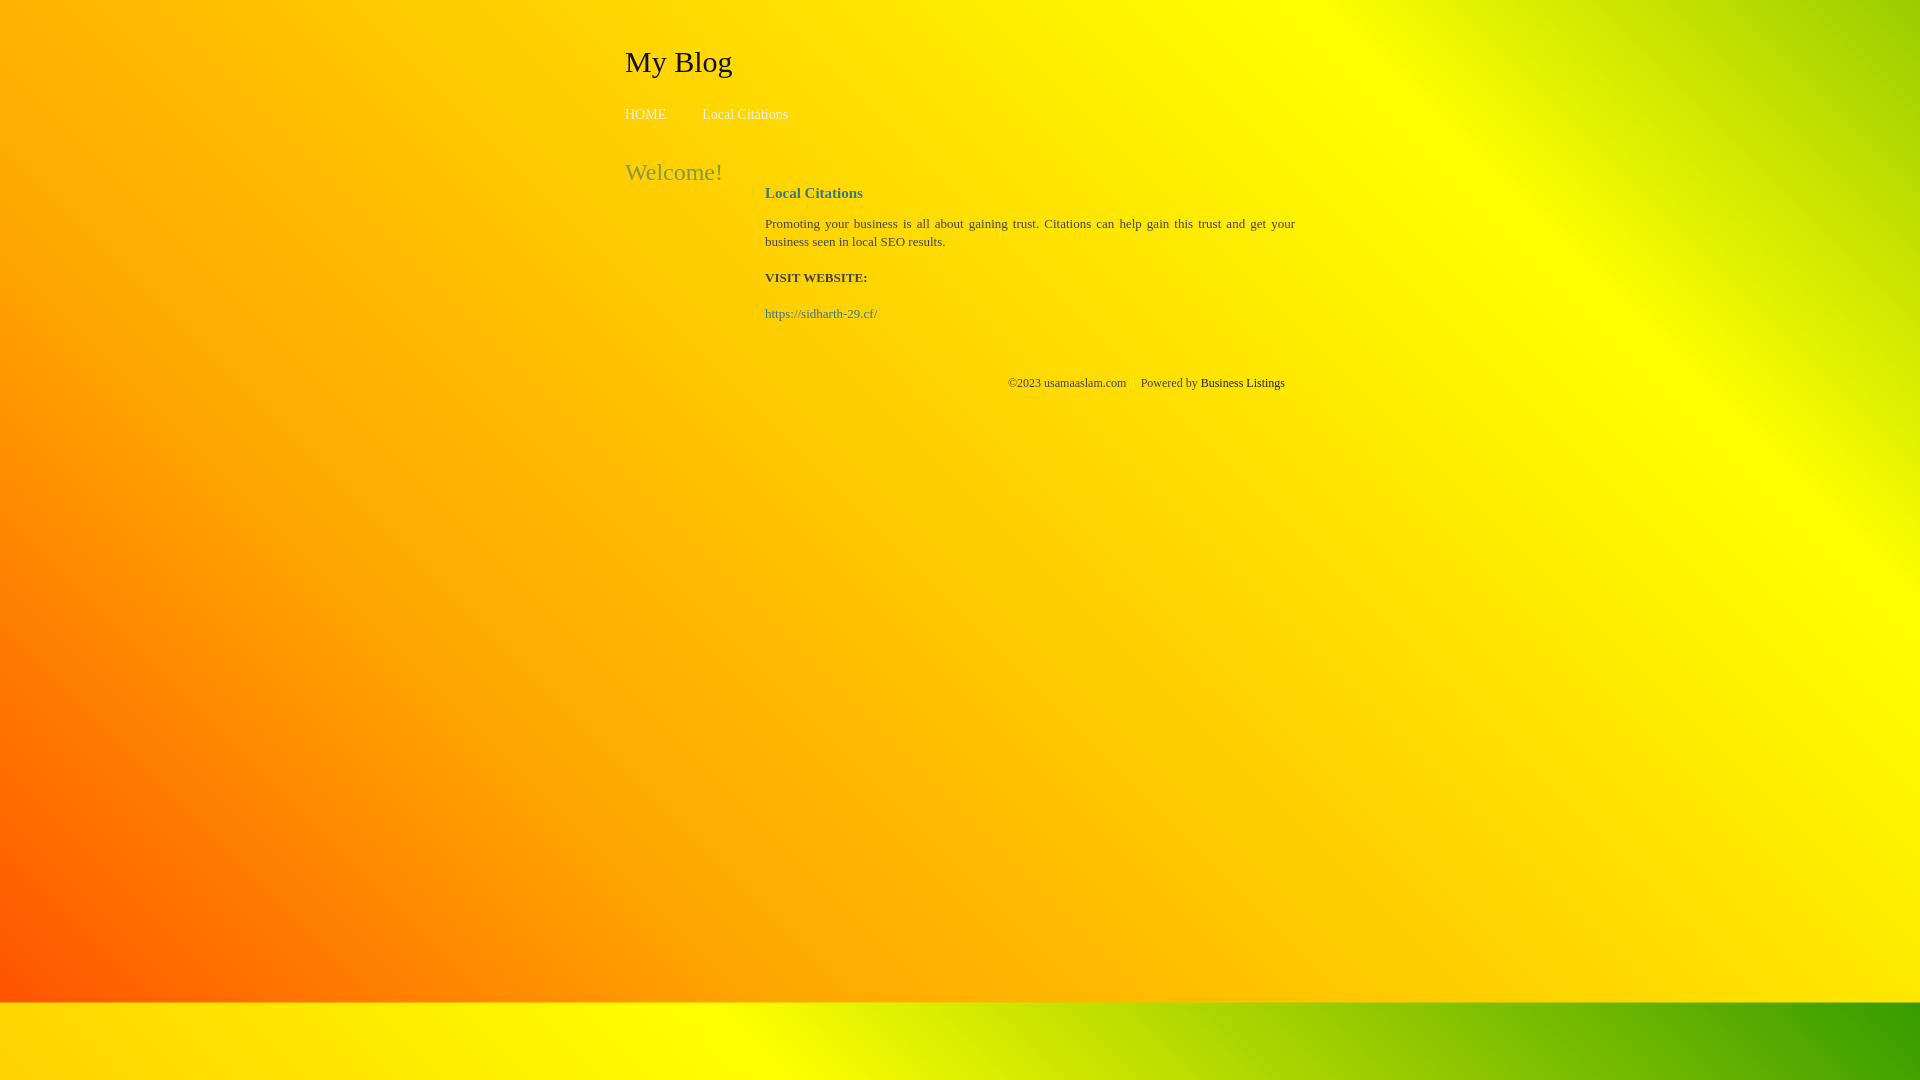 Image resolution: width=1920 pixels, height=1080 pixels. Describe the element at coordinates (1243, 383) in the screenshot. I see `Business Listings` at that location.